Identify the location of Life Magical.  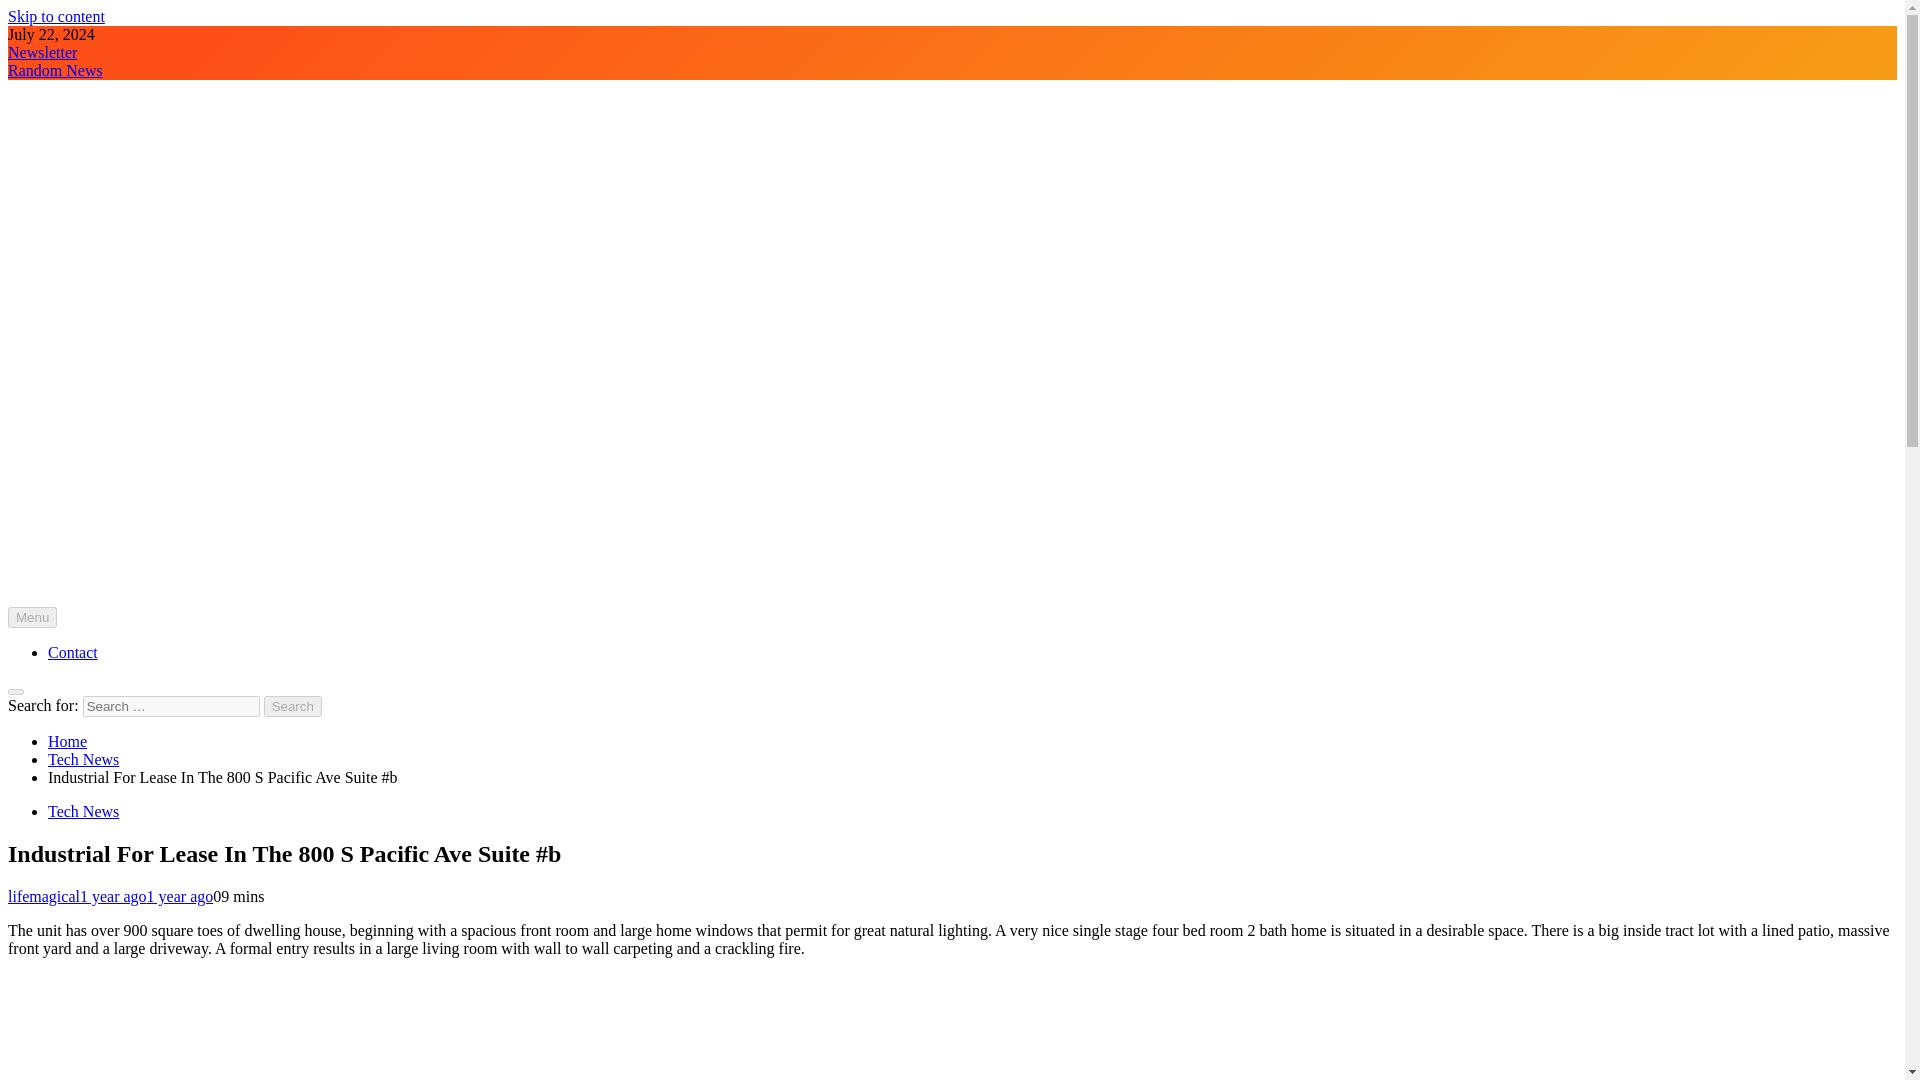
(48, 632).